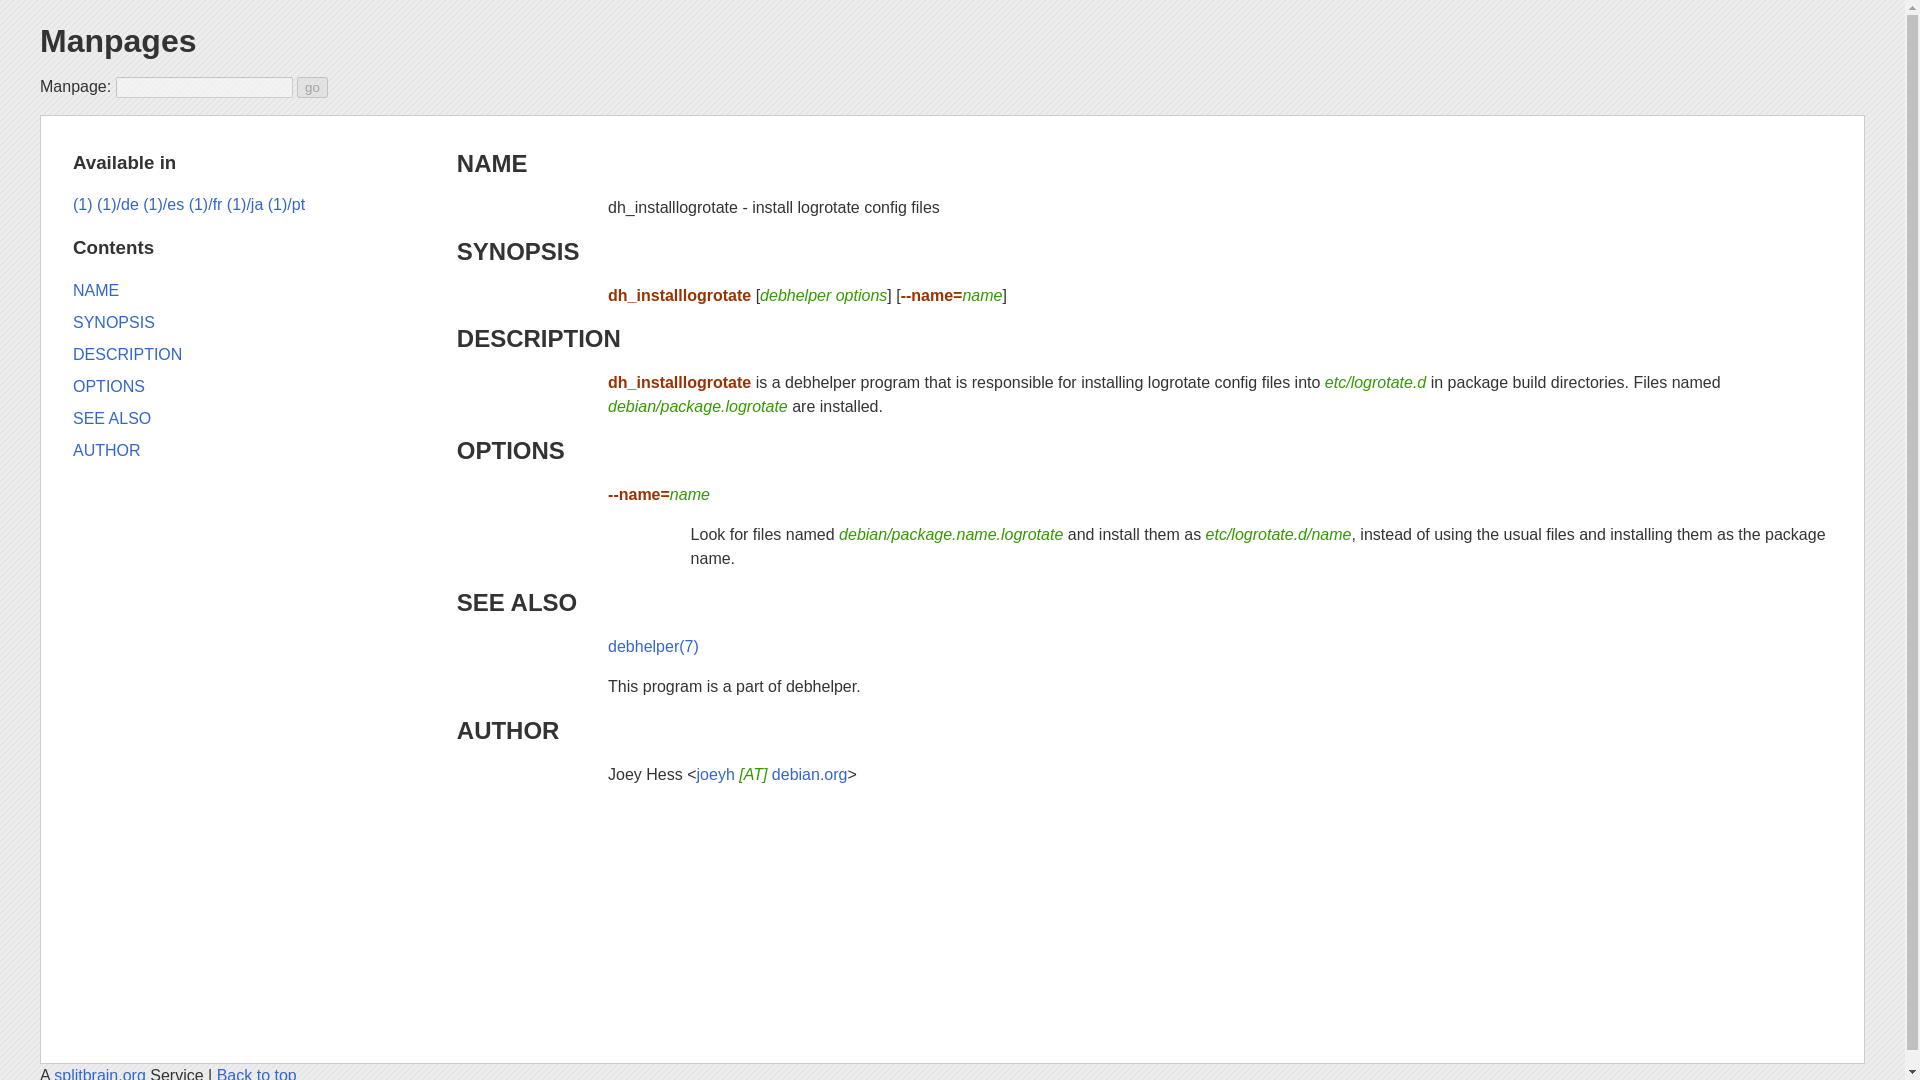 The width and height of the screenshot is (1920, 1080). I want to click on AUTHOR, so click(106, 450).